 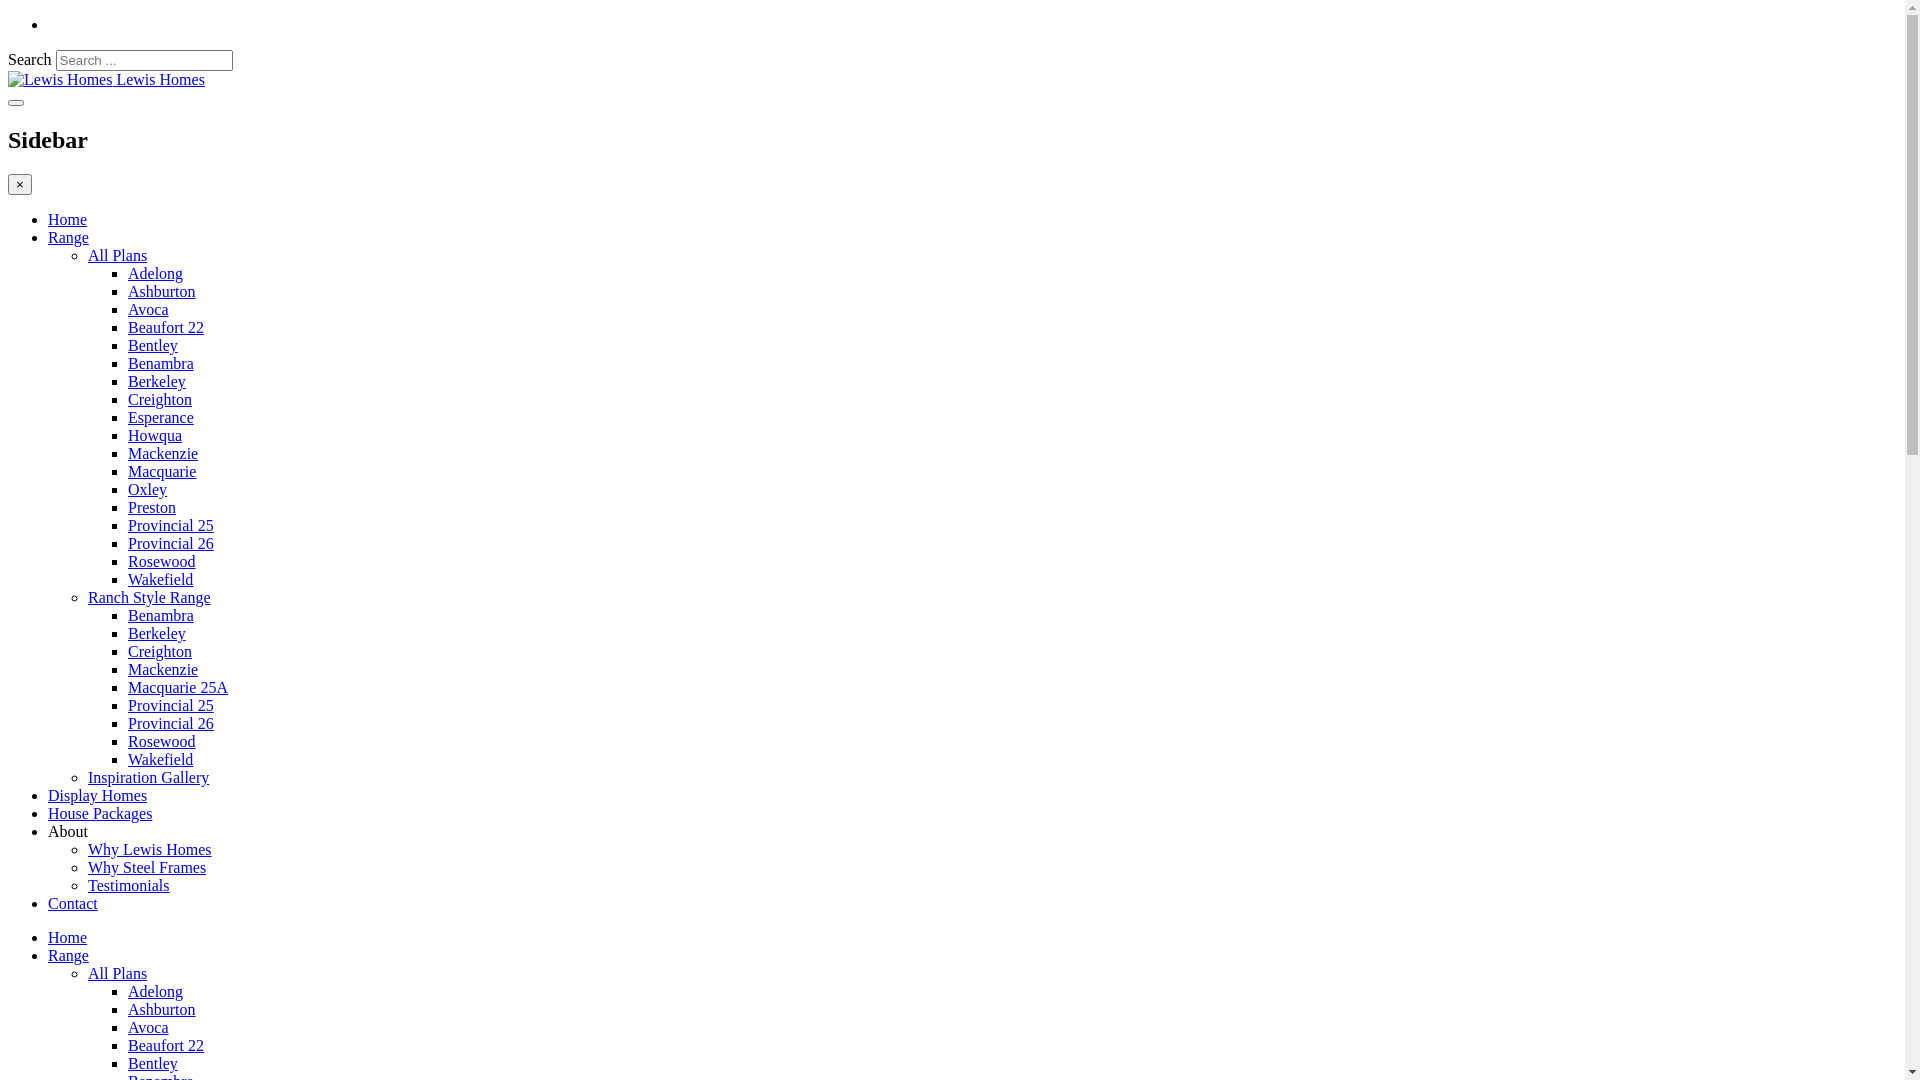 I want to click on Wakefield, so click(x=160, y=760).